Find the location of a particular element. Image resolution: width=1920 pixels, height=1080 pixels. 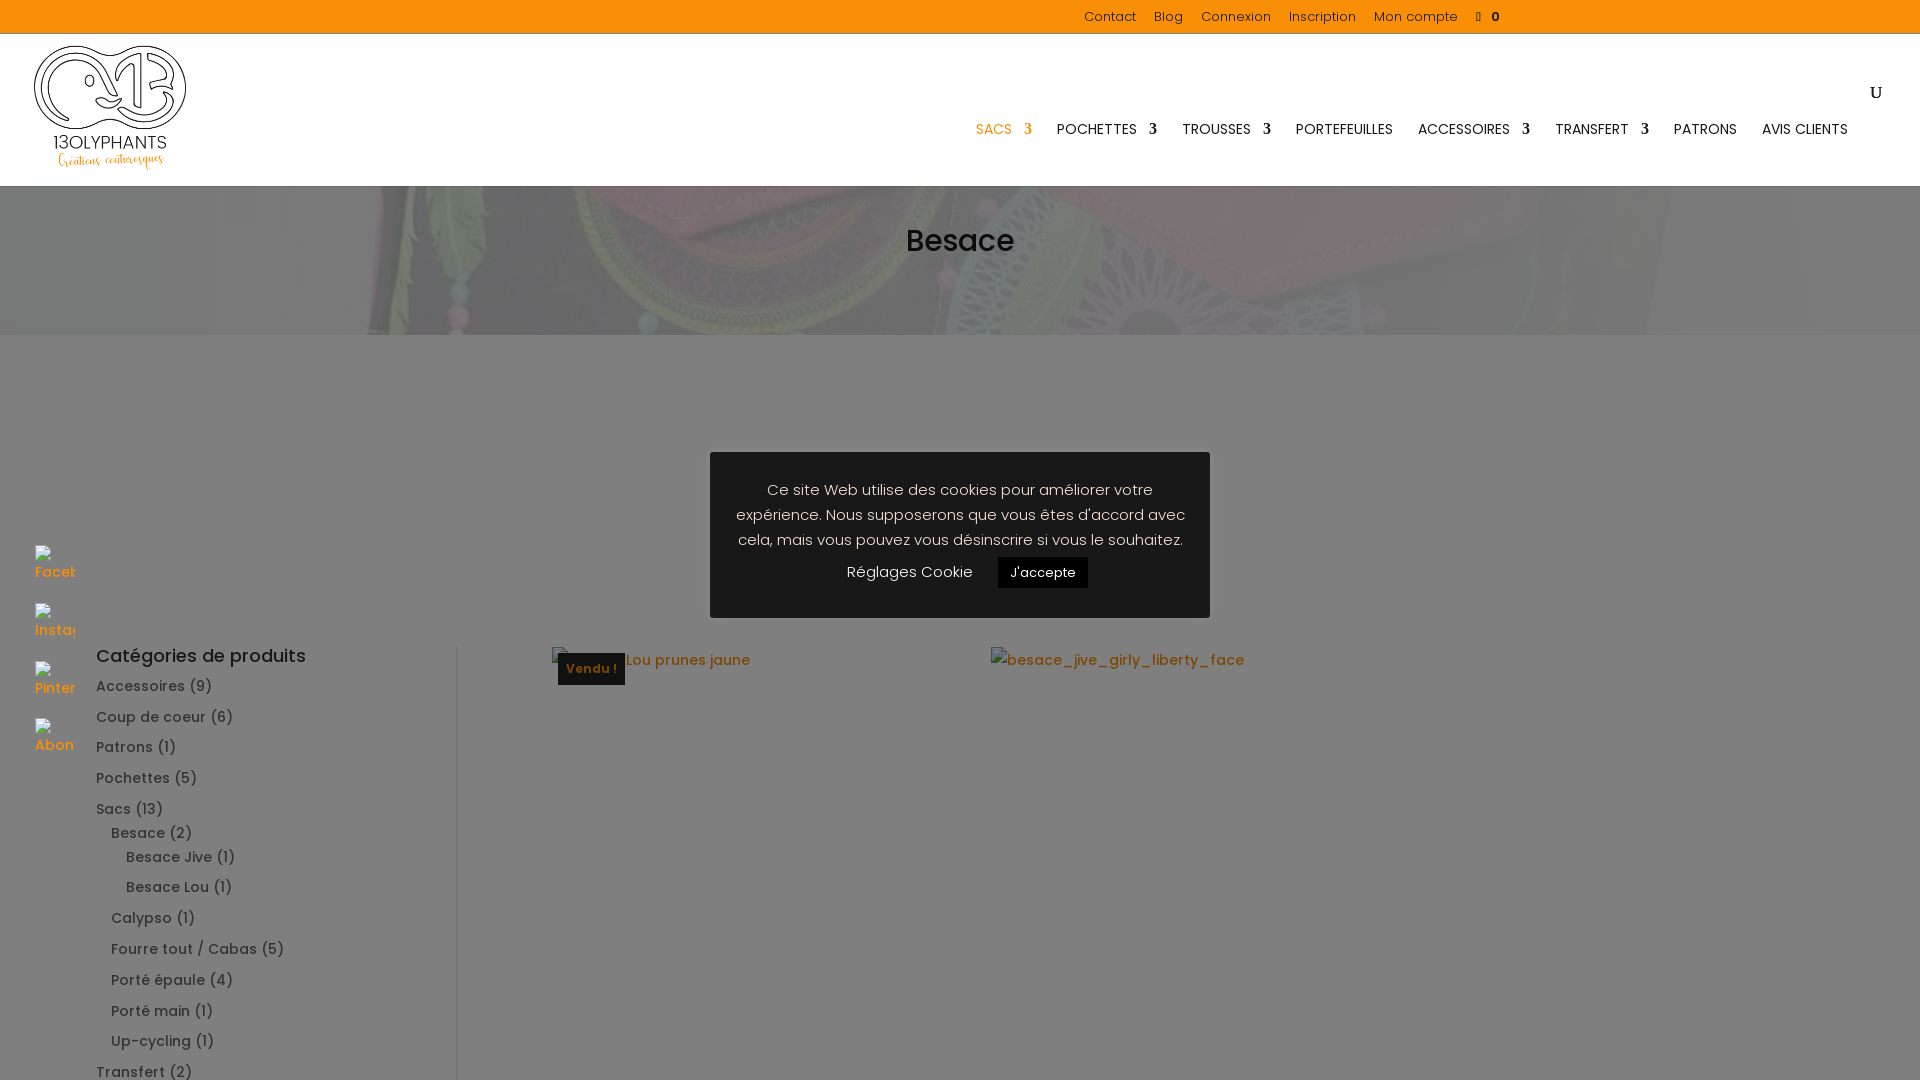

AVIS CLIENTS is located at coordinates (1805, 154).